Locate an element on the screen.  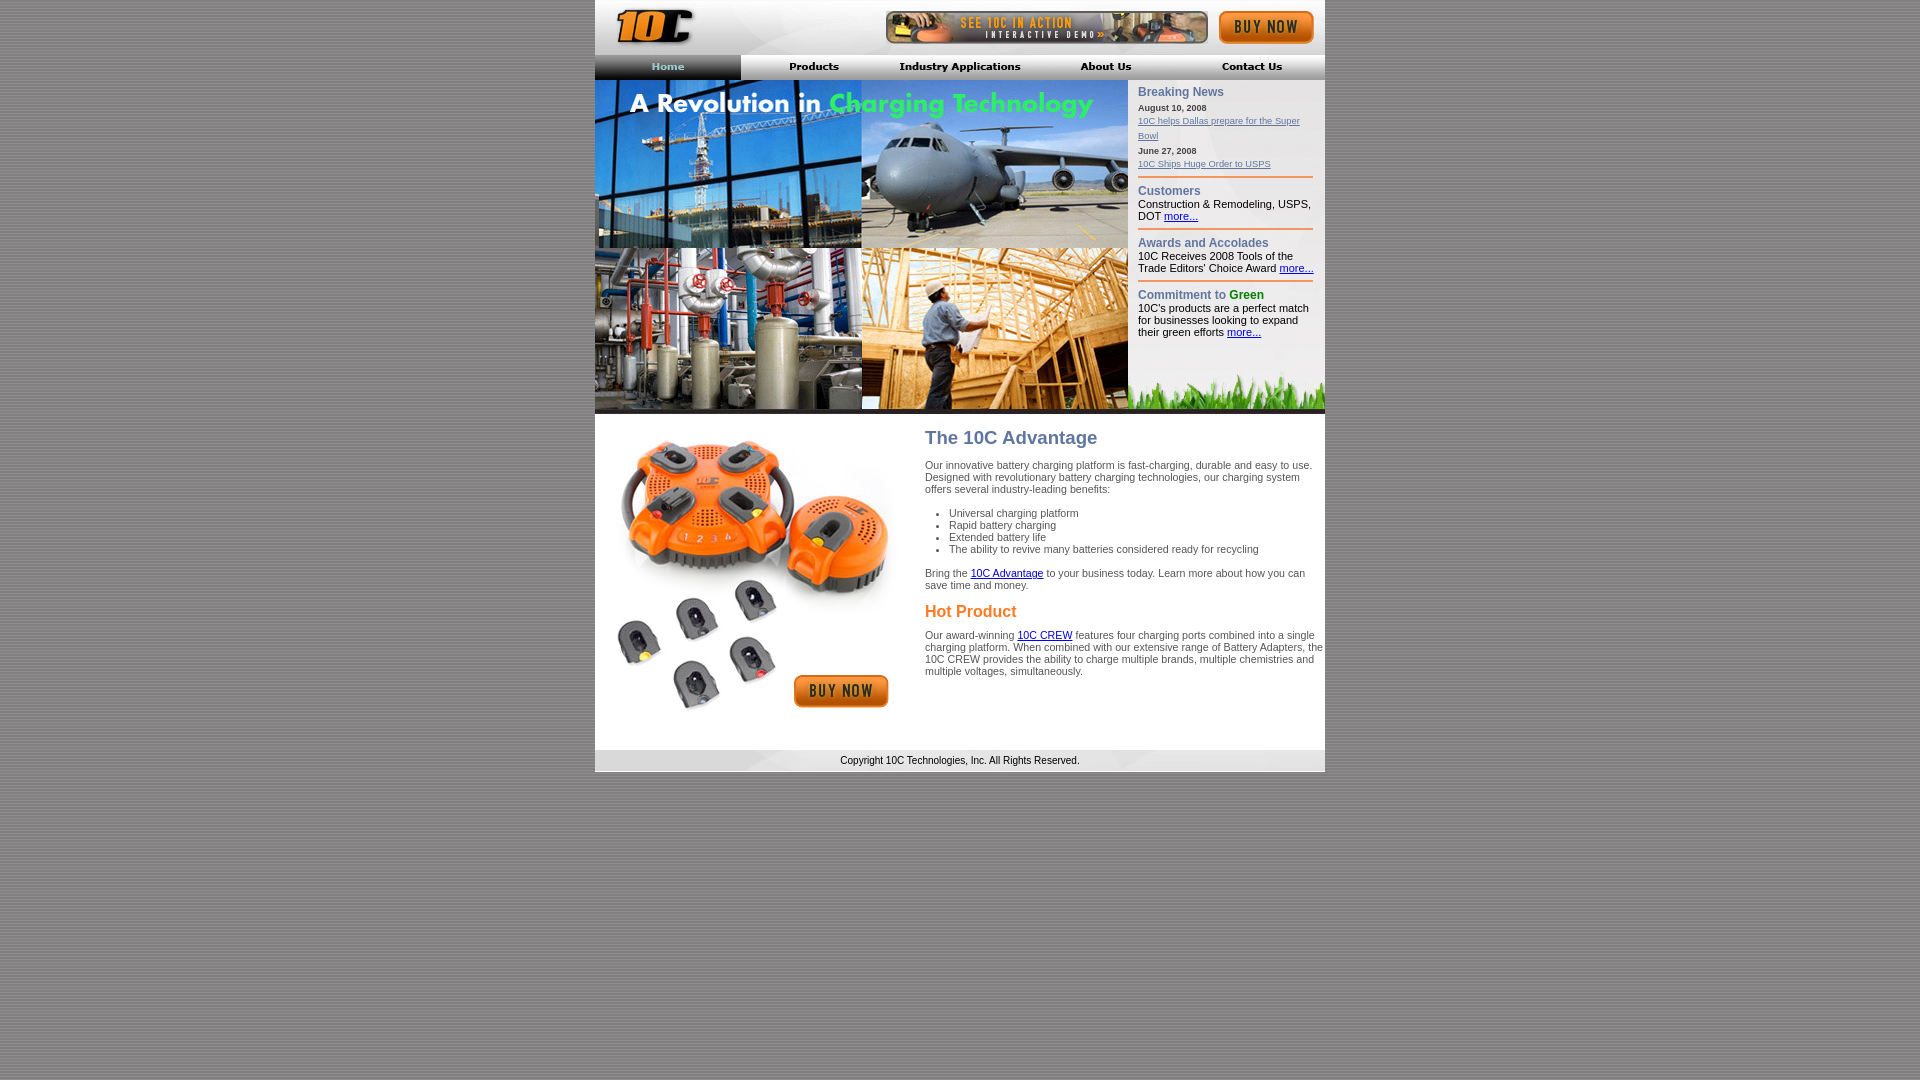
10C CREW is located at coordinates (1044, 635).